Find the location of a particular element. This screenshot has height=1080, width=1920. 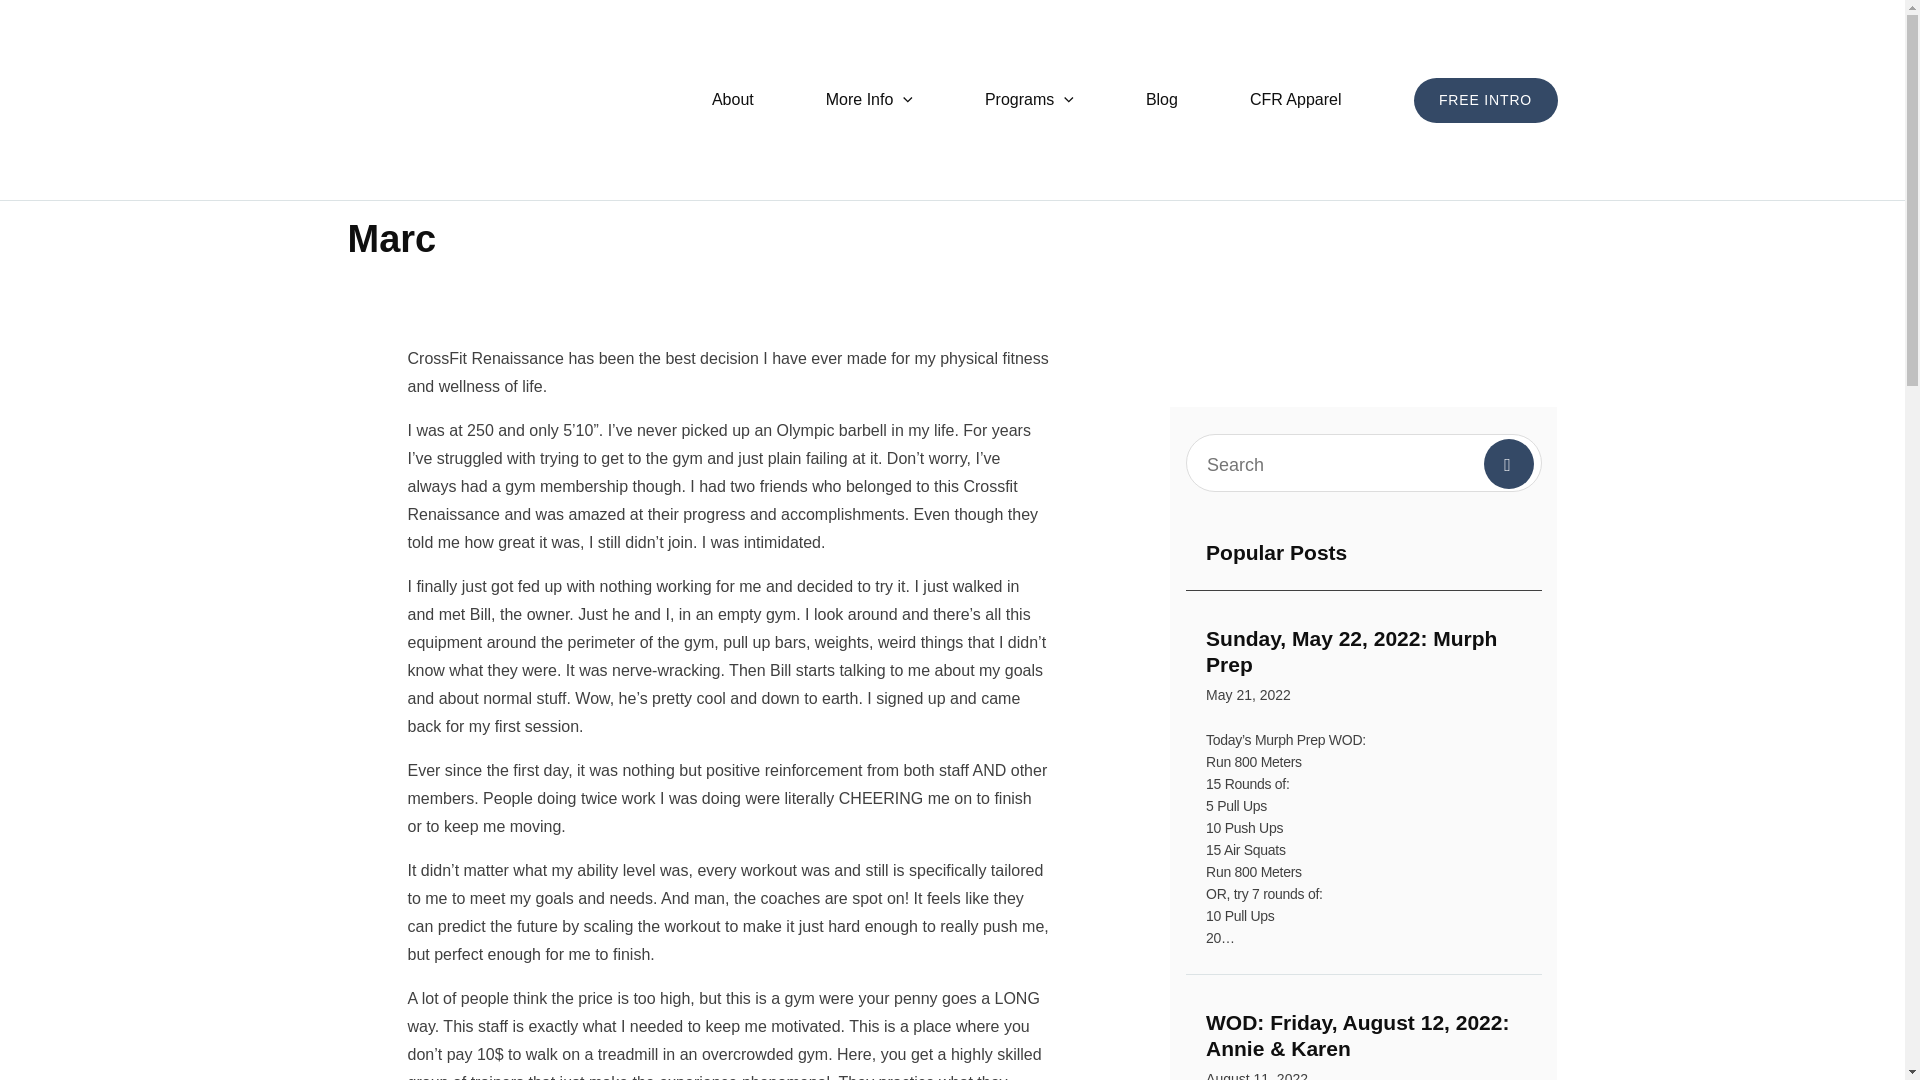

Blog is located at coordinates (1364, 668).